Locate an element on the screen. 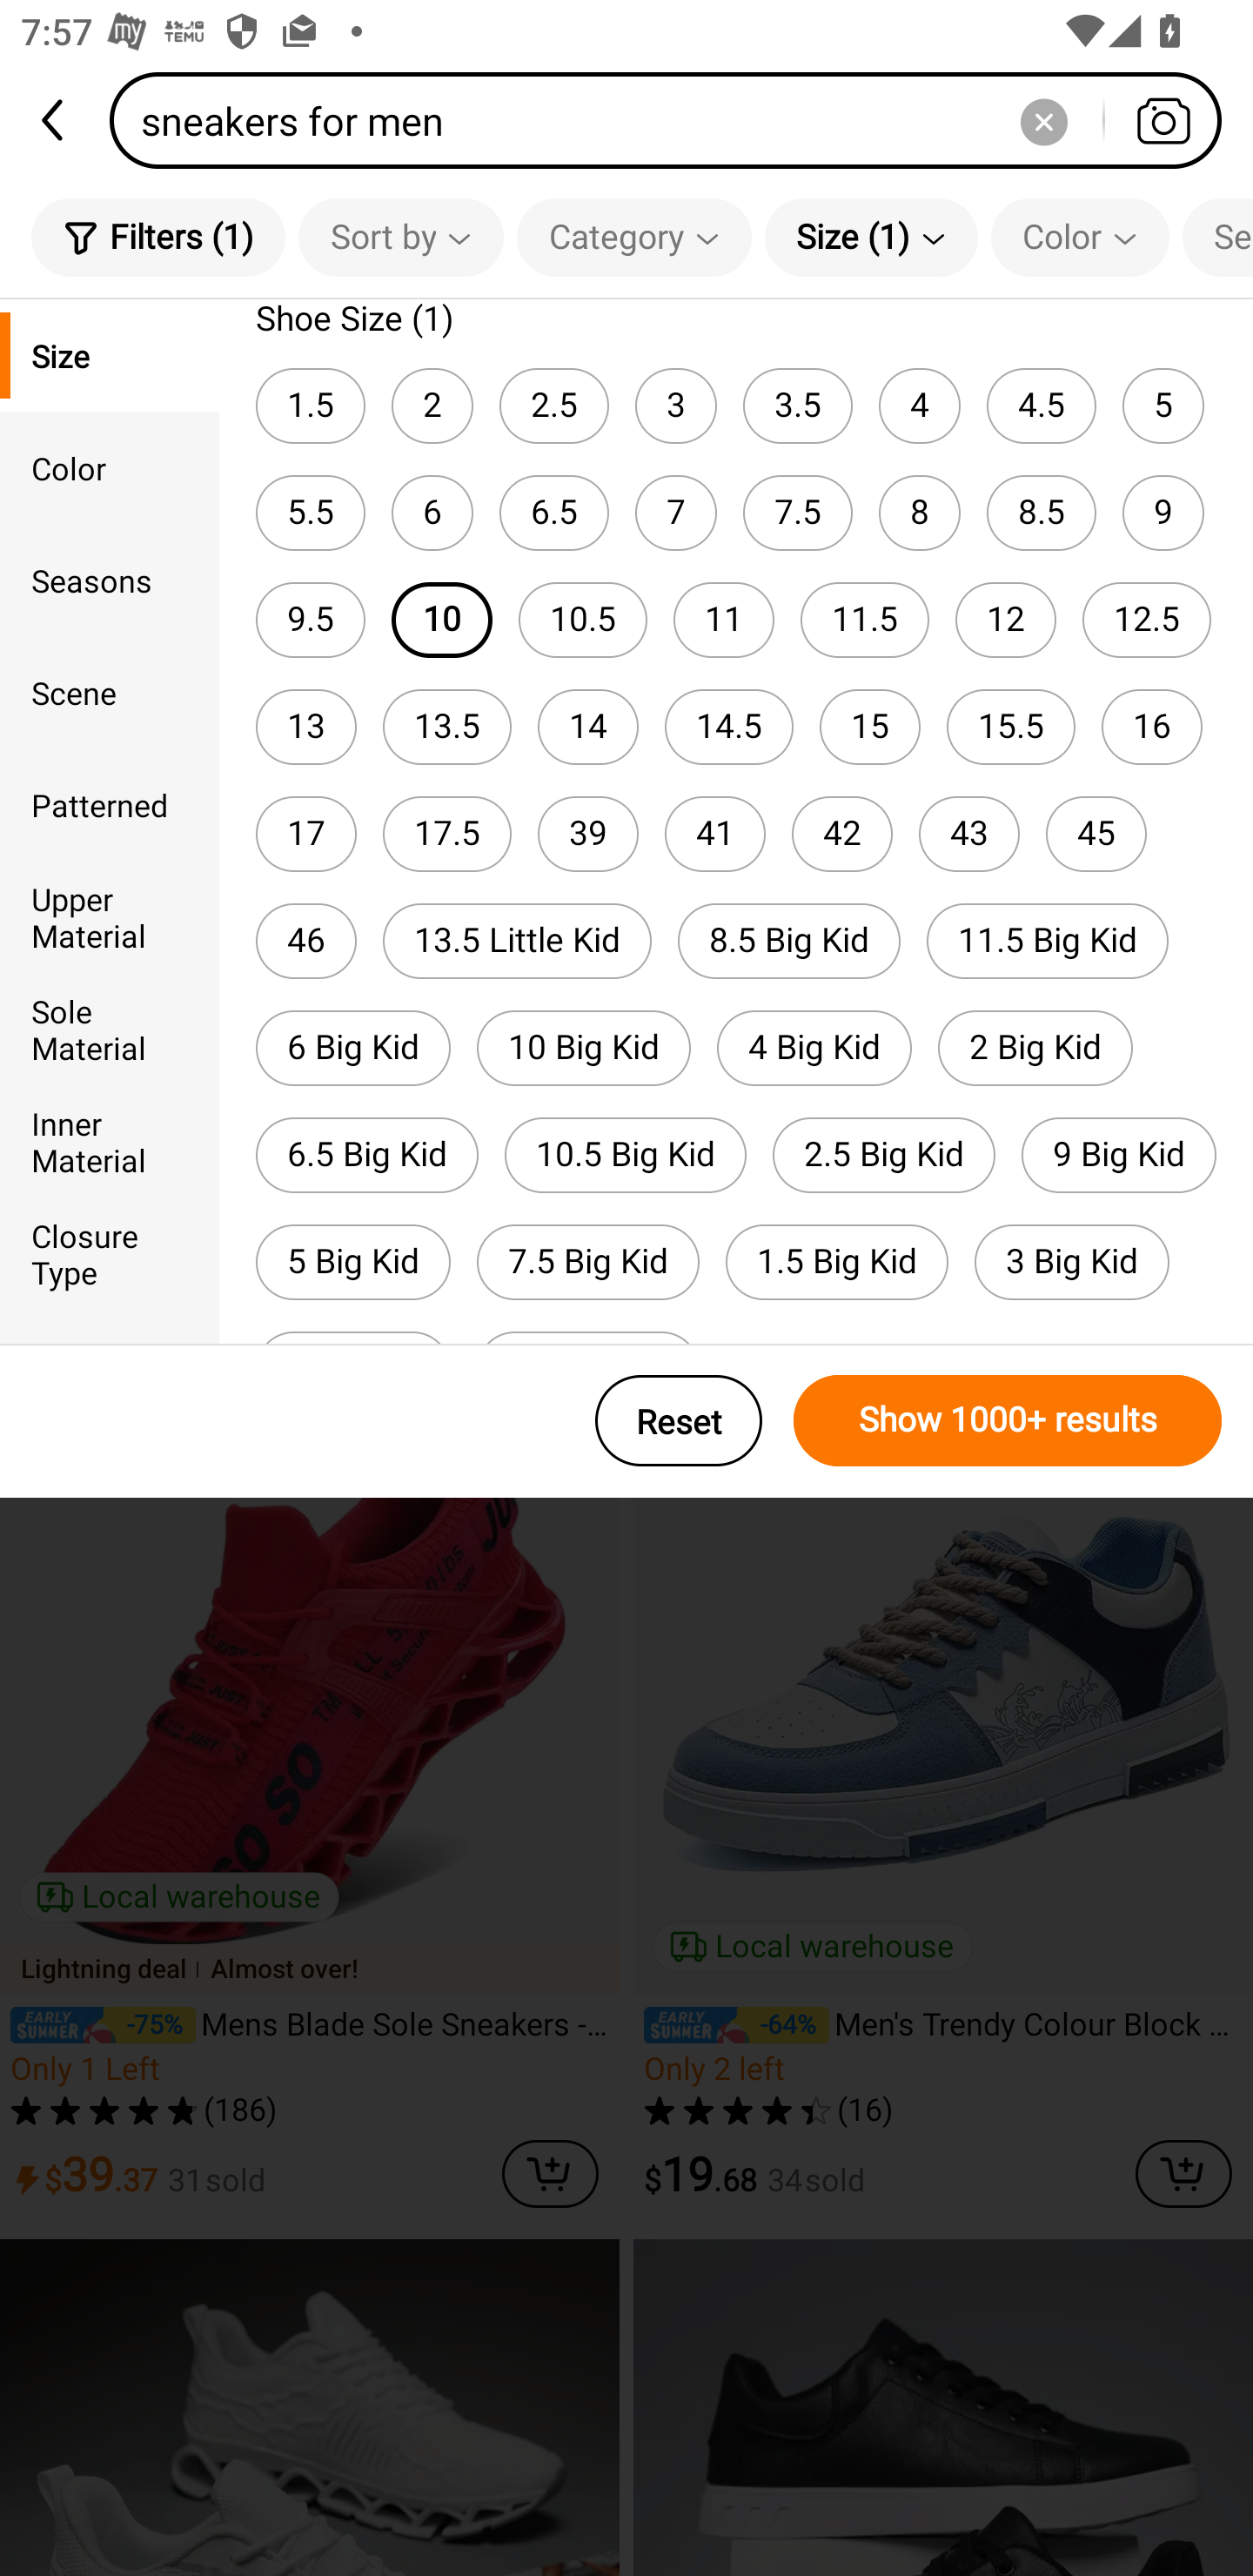 This screenshot has width=1253, height=2576. 2.5 Big Kid is located at coordinates (884, 1155).